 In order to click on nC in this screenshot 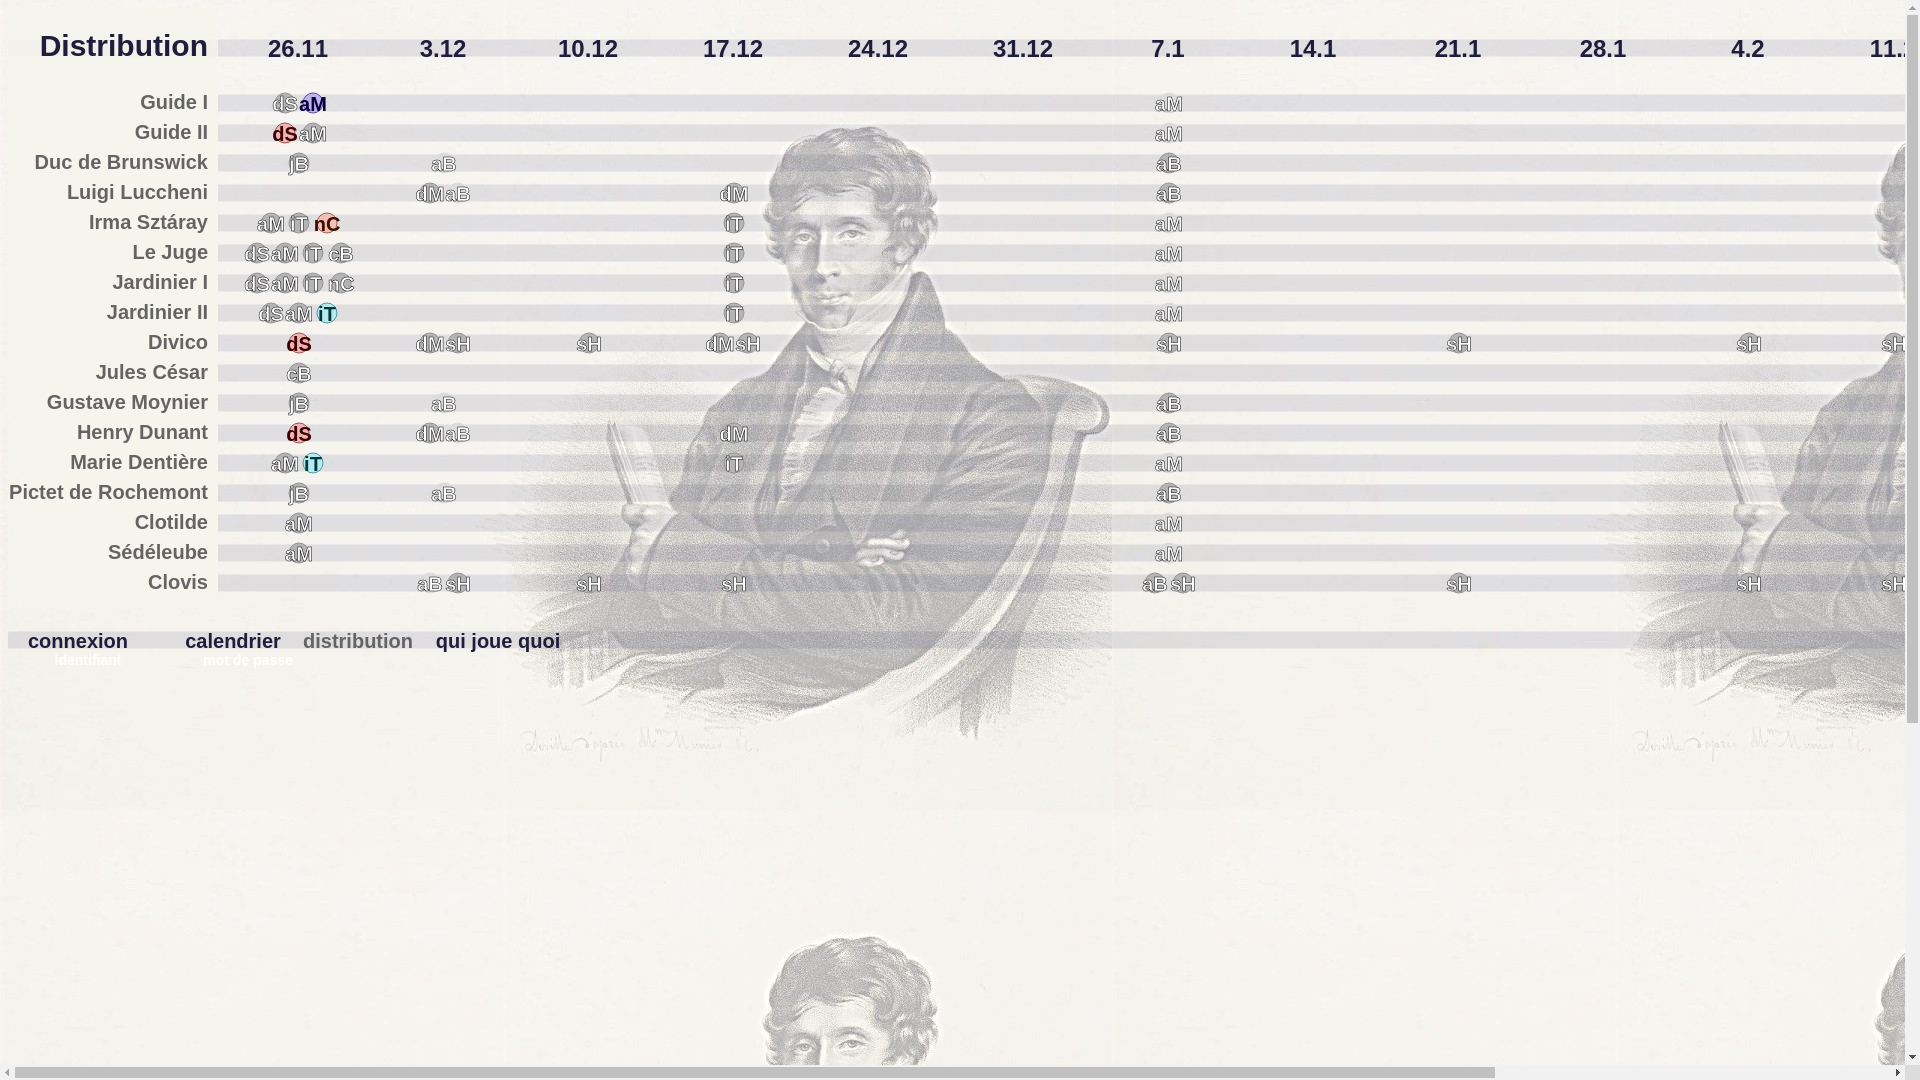, I will do `click(341, 284)`.